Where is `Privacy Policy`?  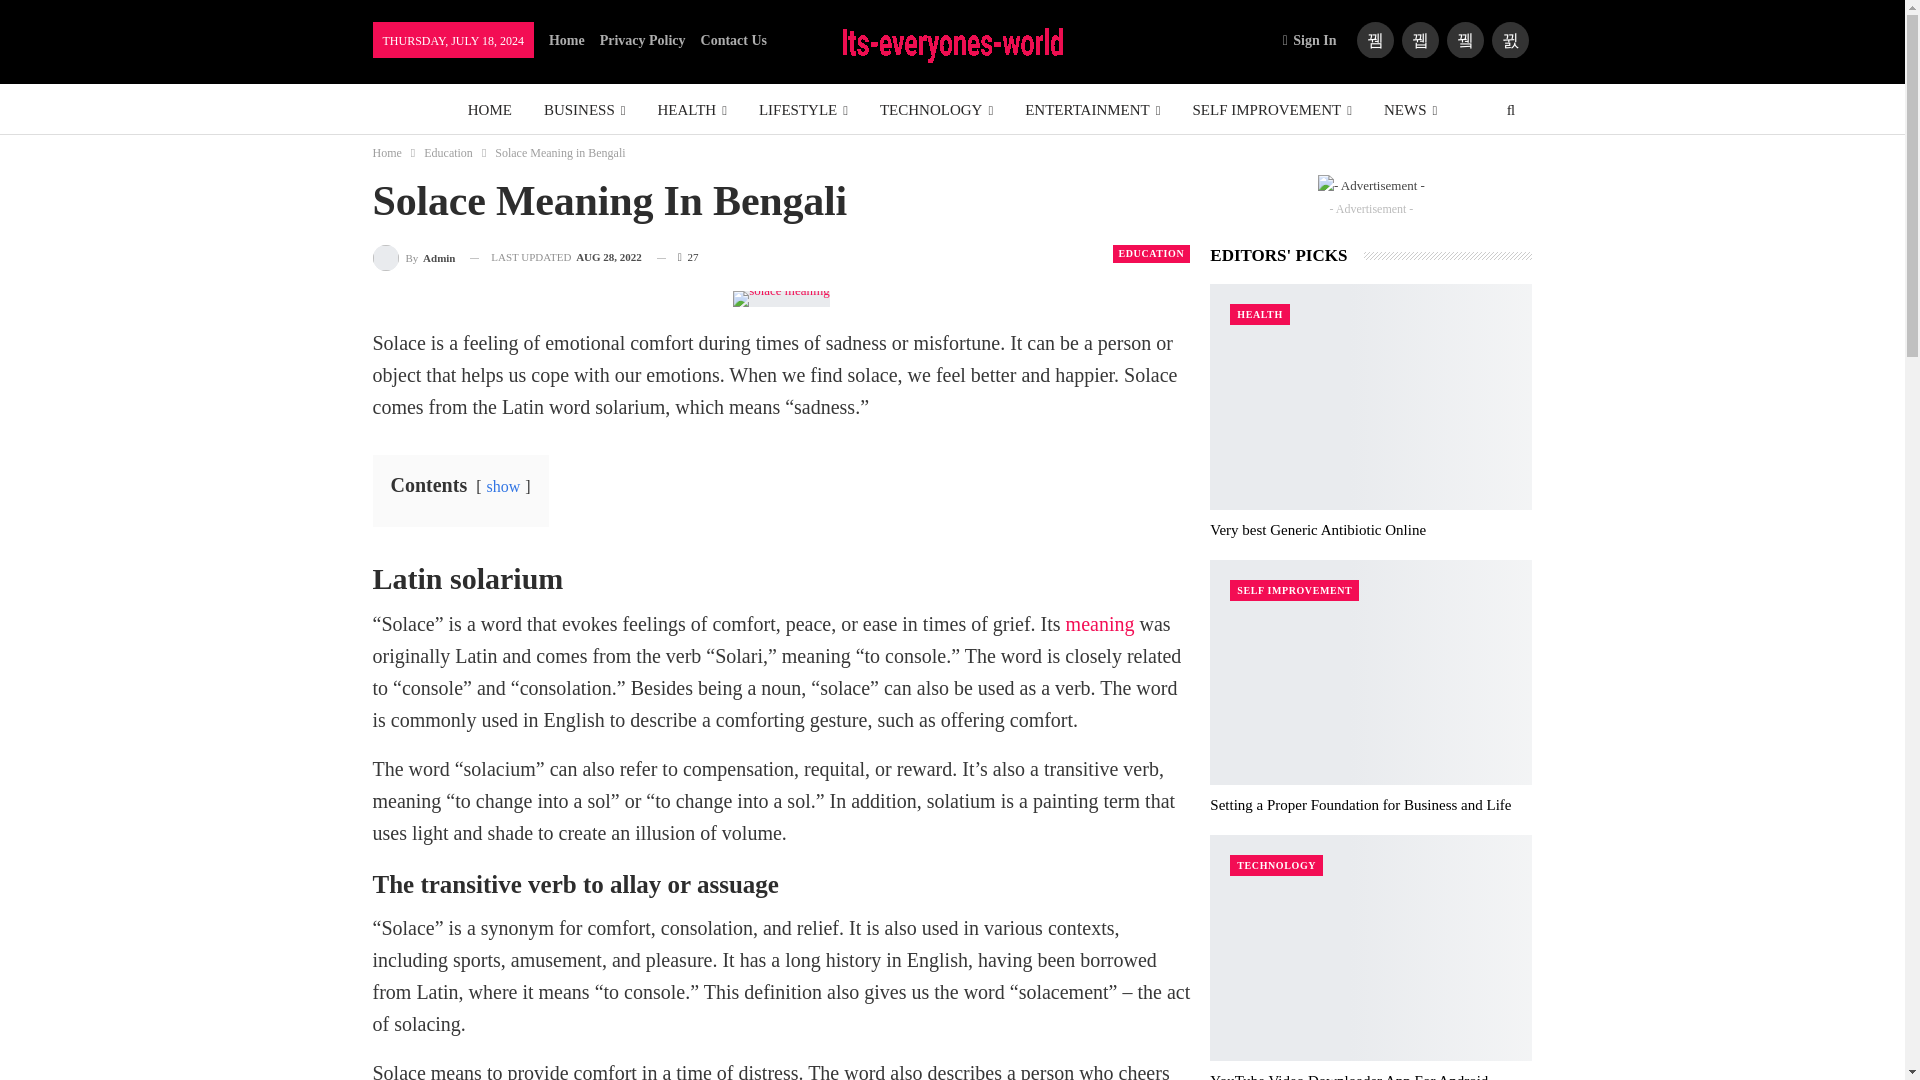
Privacy Policy is located at coordinates (642, 40).